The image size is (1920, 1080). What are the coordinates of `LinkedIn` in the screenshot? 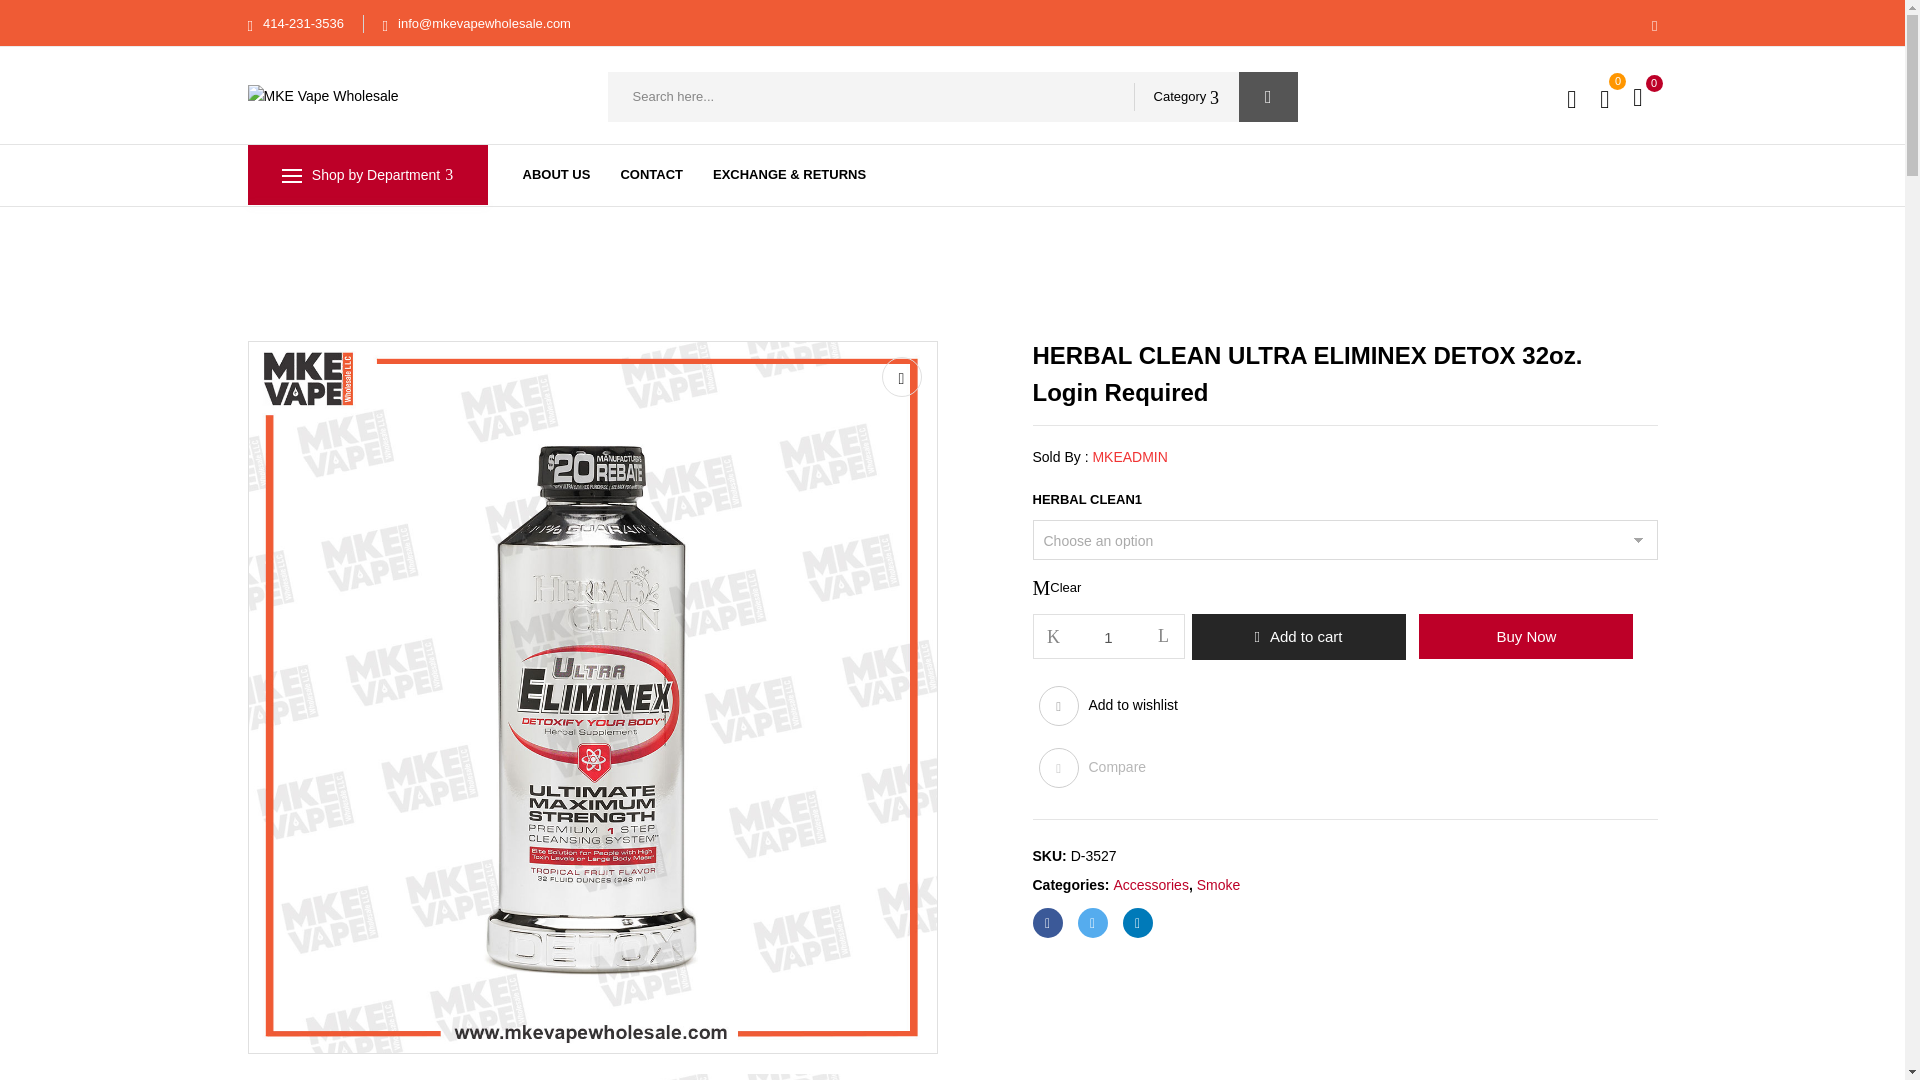 It's located at (1136, 923).